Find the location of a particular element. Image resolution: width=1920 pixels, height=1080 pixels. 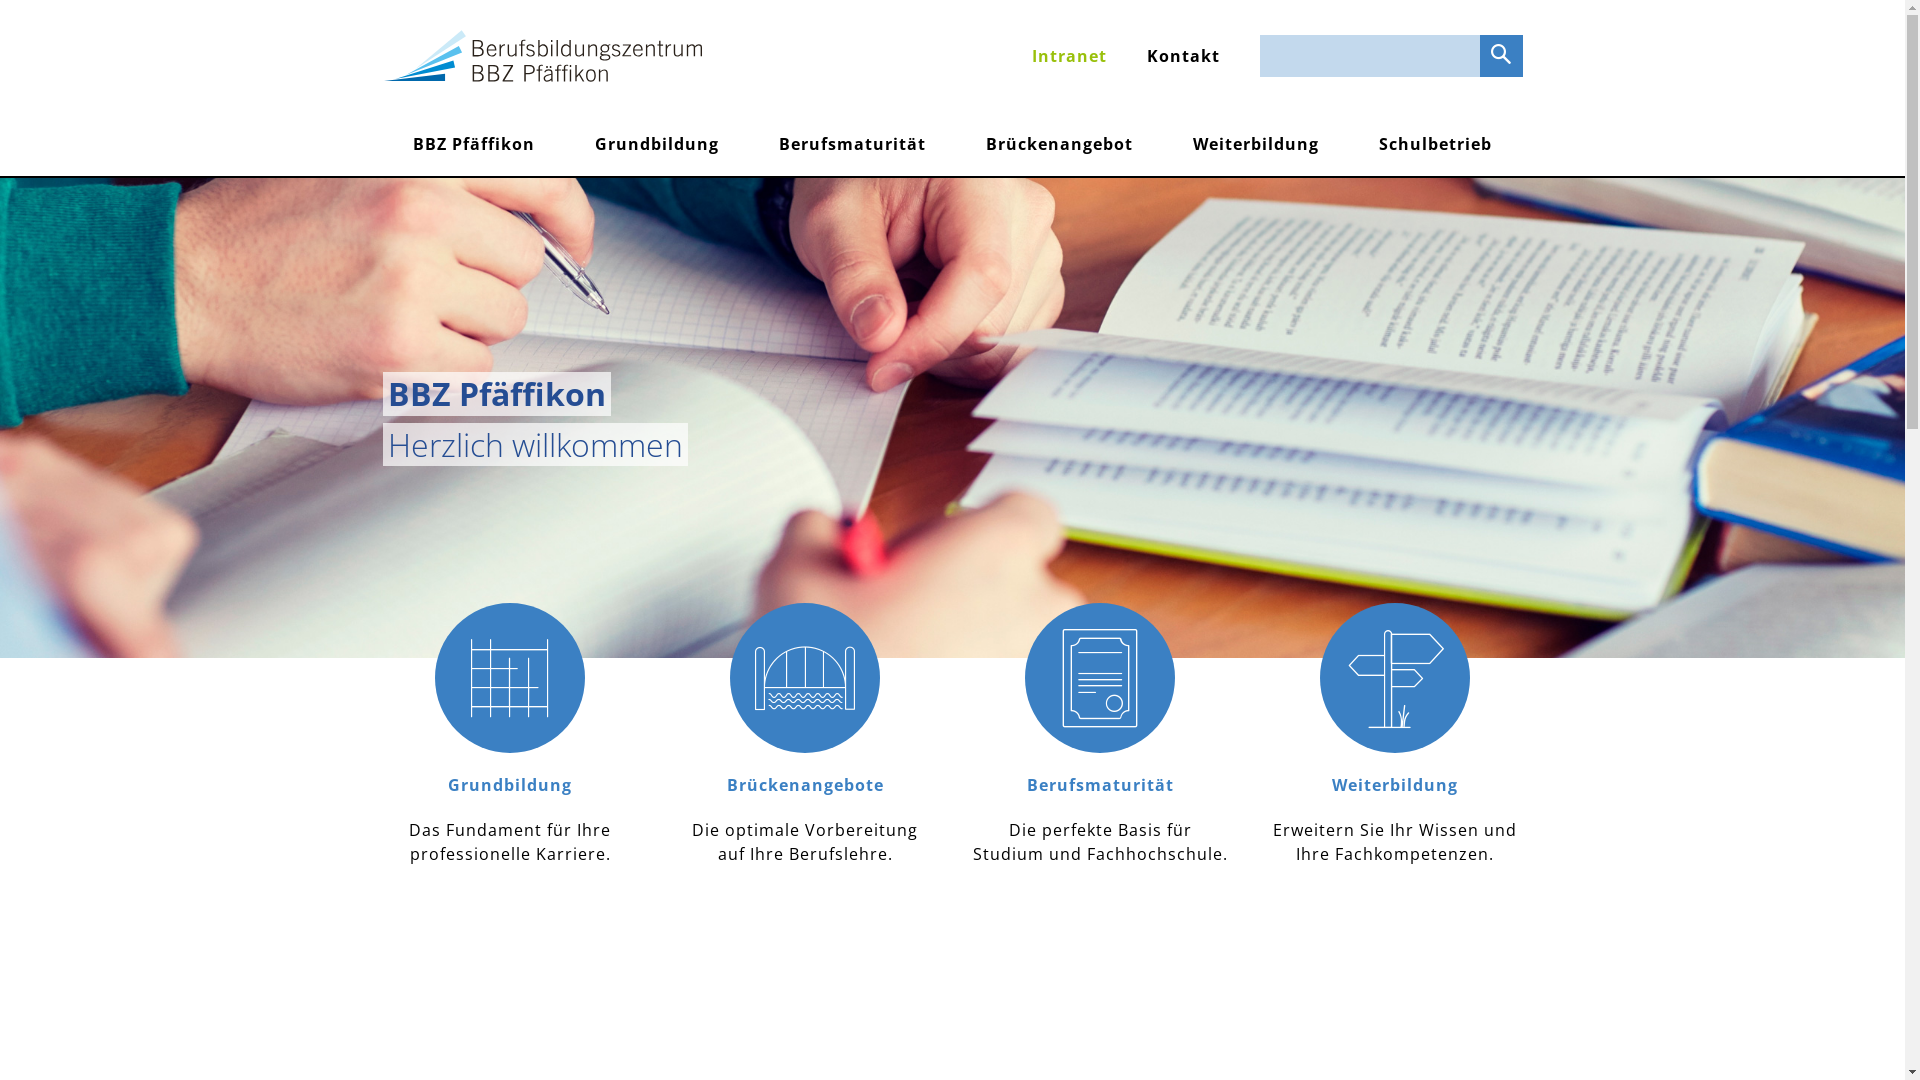

Intranet is located at coordinates (1070, 56).